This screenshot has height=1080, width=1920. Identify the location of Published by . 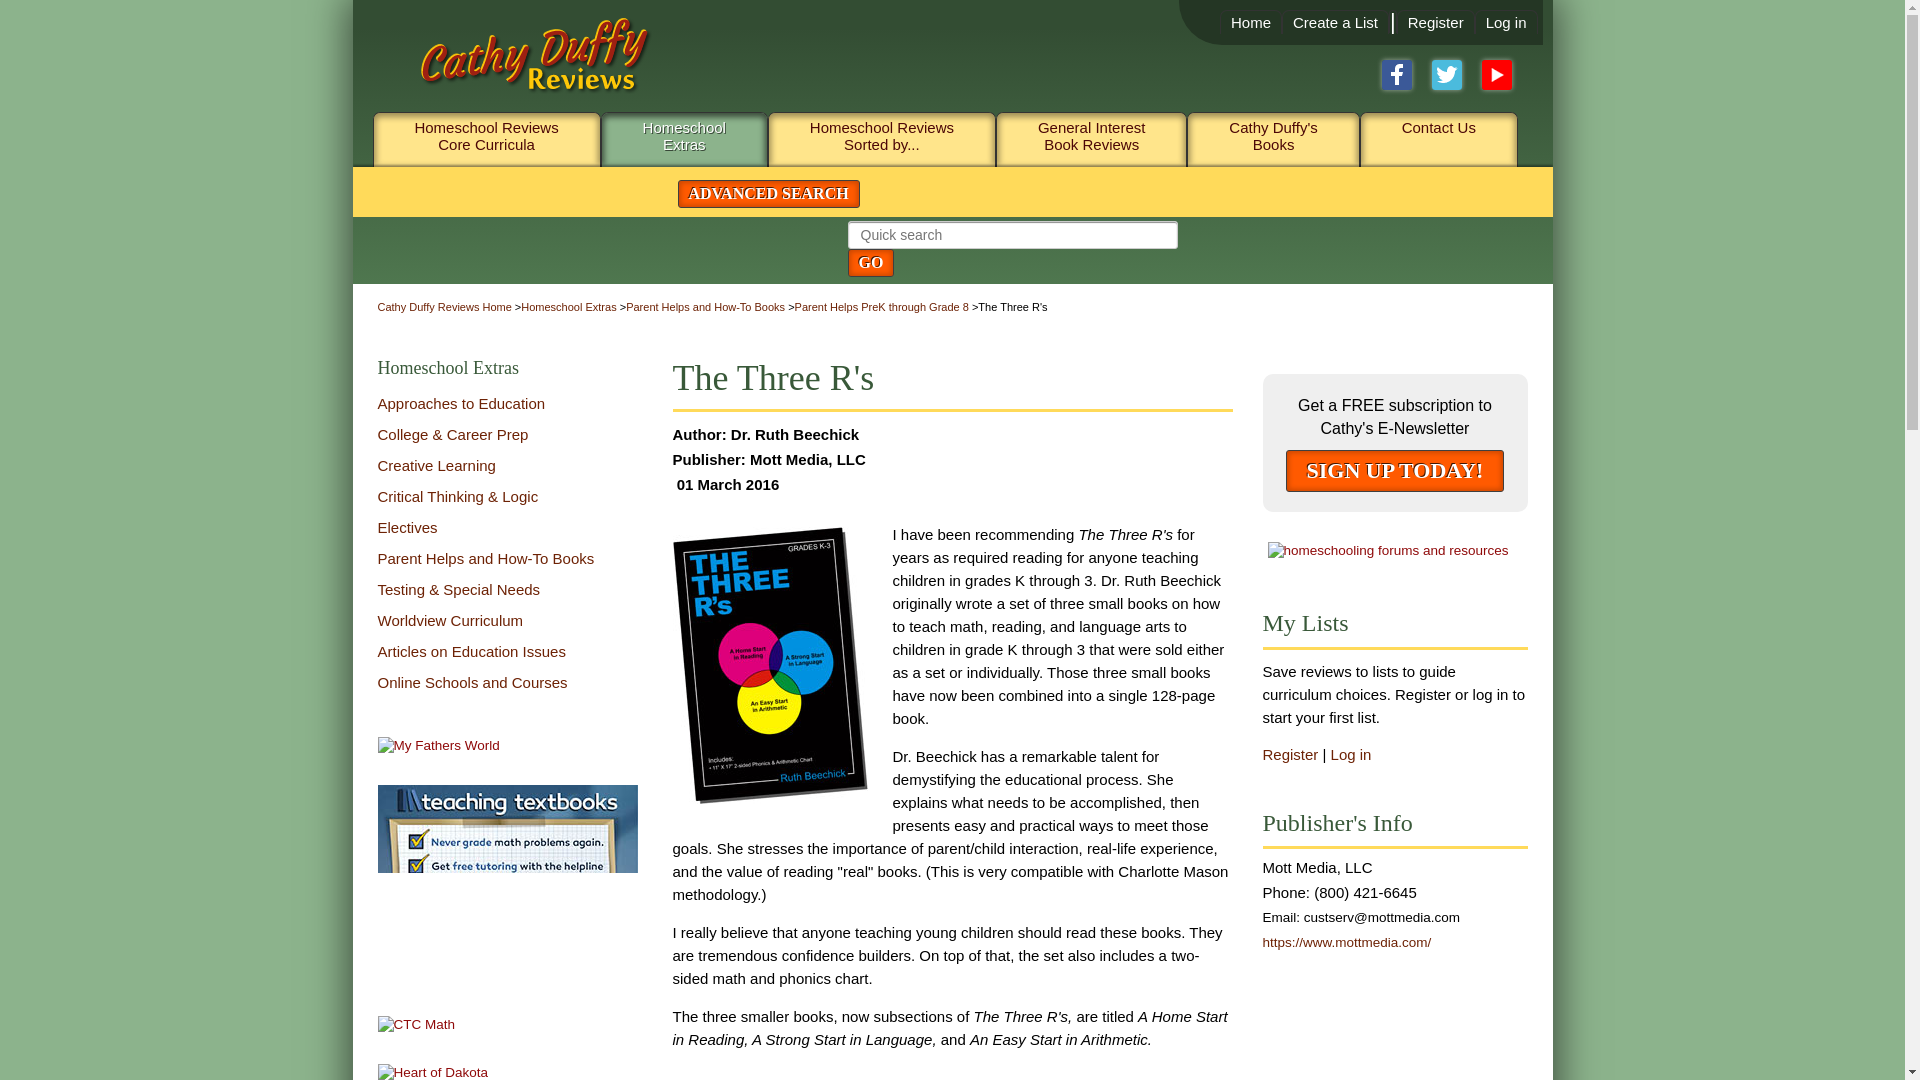
(792, 459).